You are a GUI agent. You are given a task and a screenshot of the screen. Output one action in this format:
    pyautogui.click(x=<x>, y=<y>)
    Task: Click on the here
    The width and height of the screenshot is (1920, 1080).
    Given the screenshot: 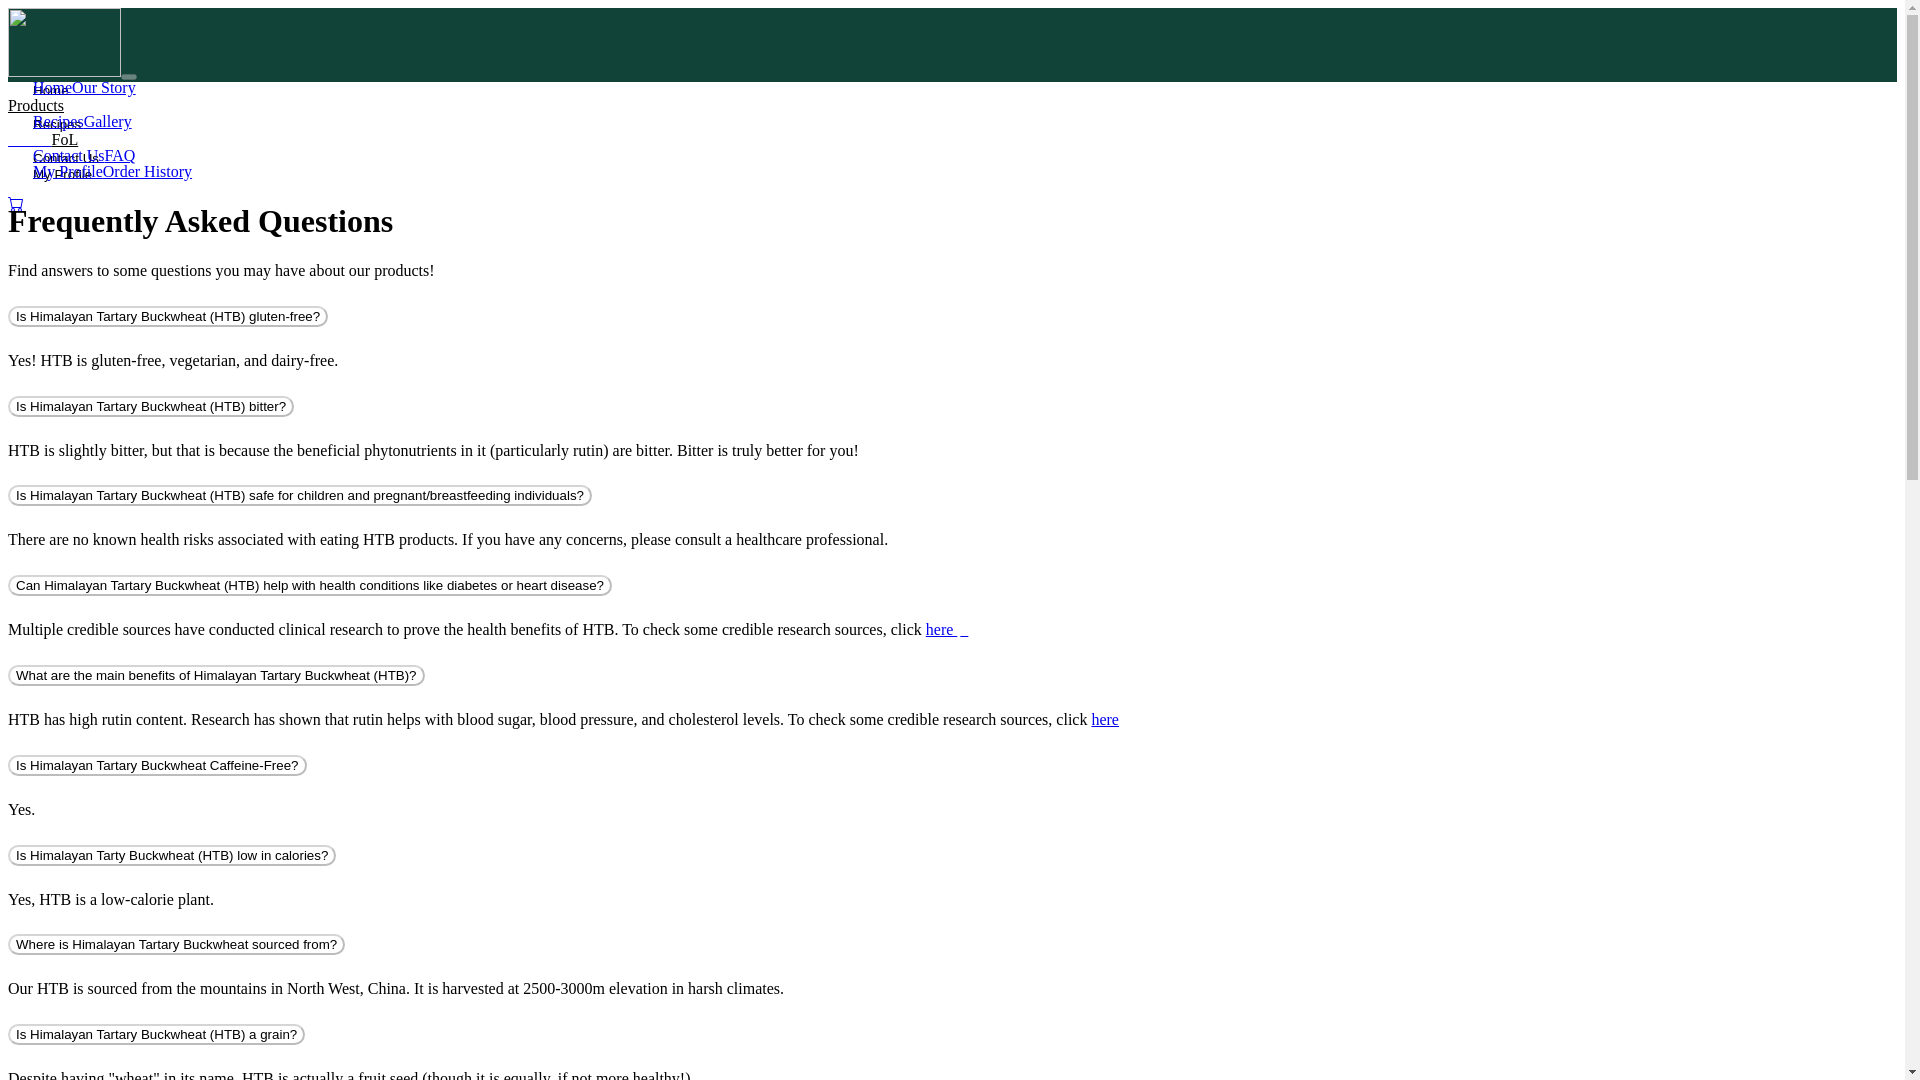 What is the action you would take?
    pyautogui.click(x=1104, y=718)
    